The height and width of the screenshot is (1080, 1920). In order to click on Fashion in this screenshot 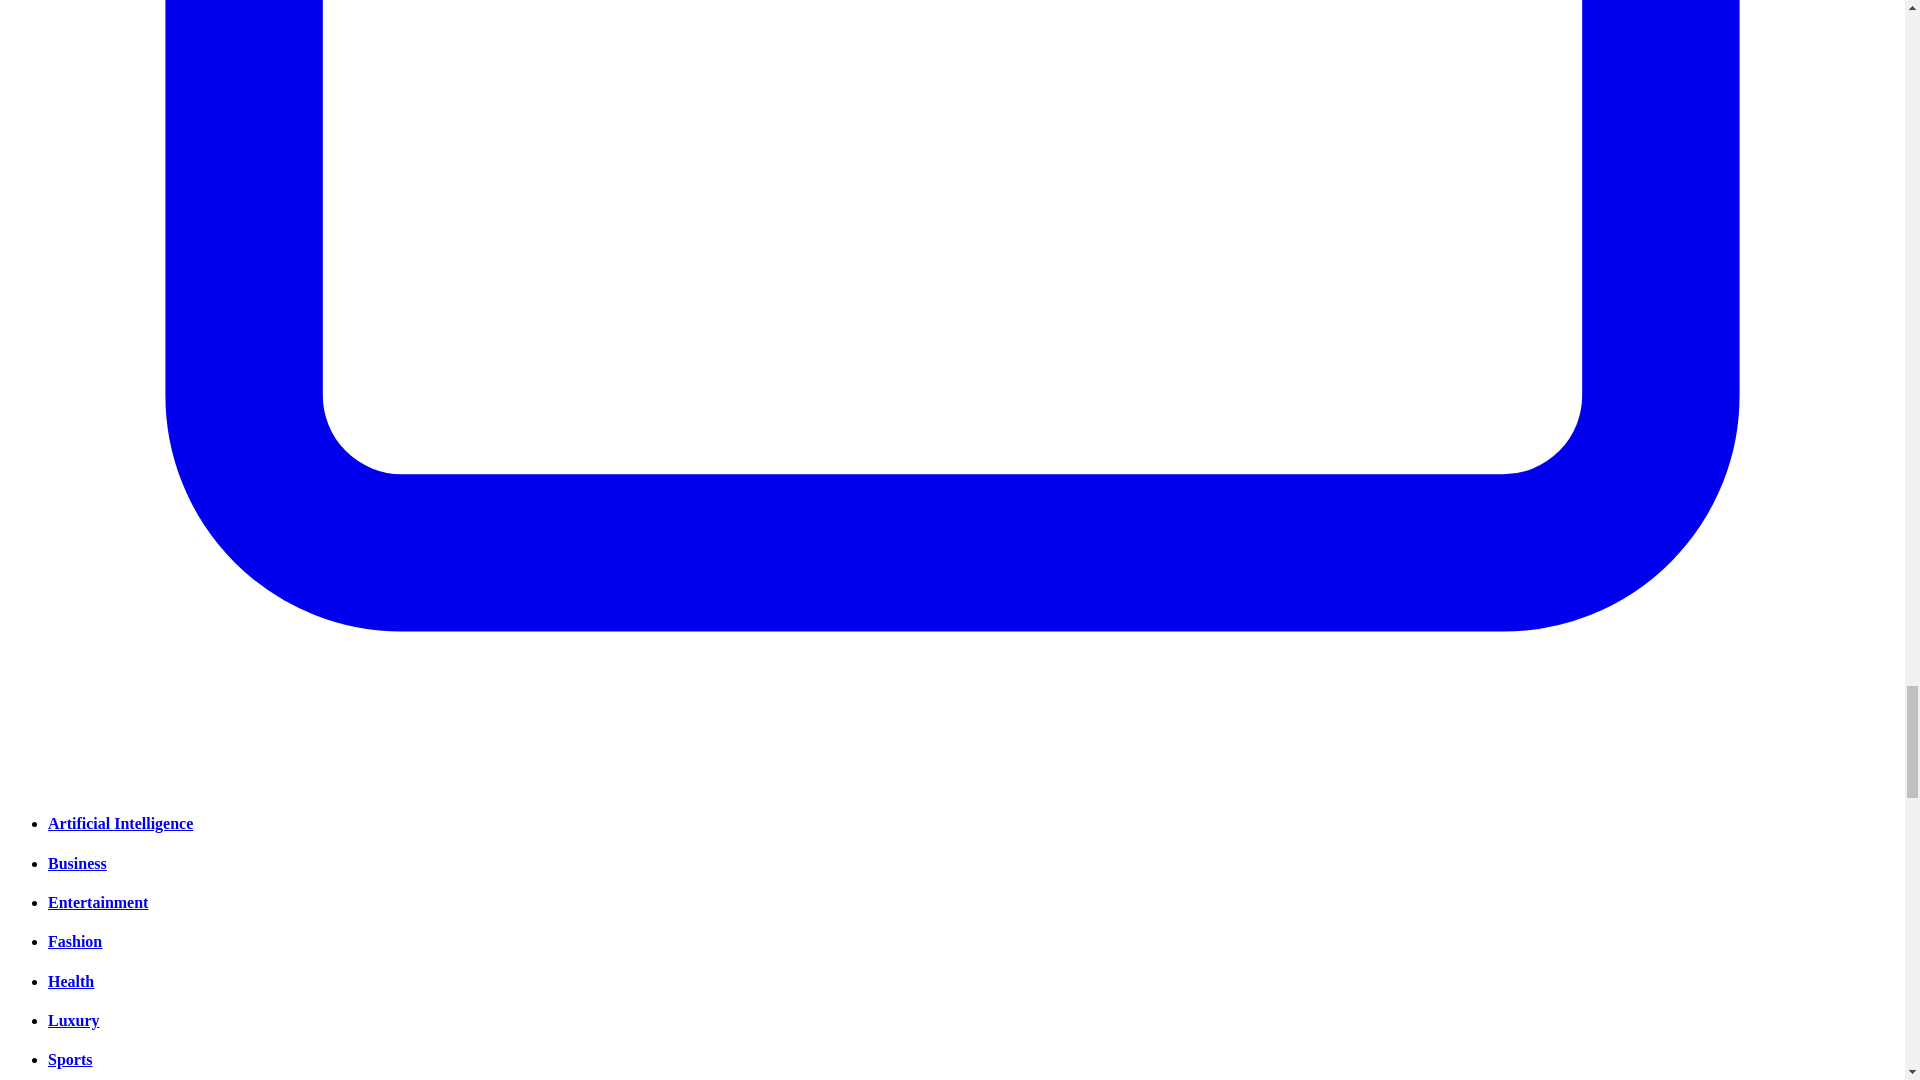, I will do `click(74, 942)`.